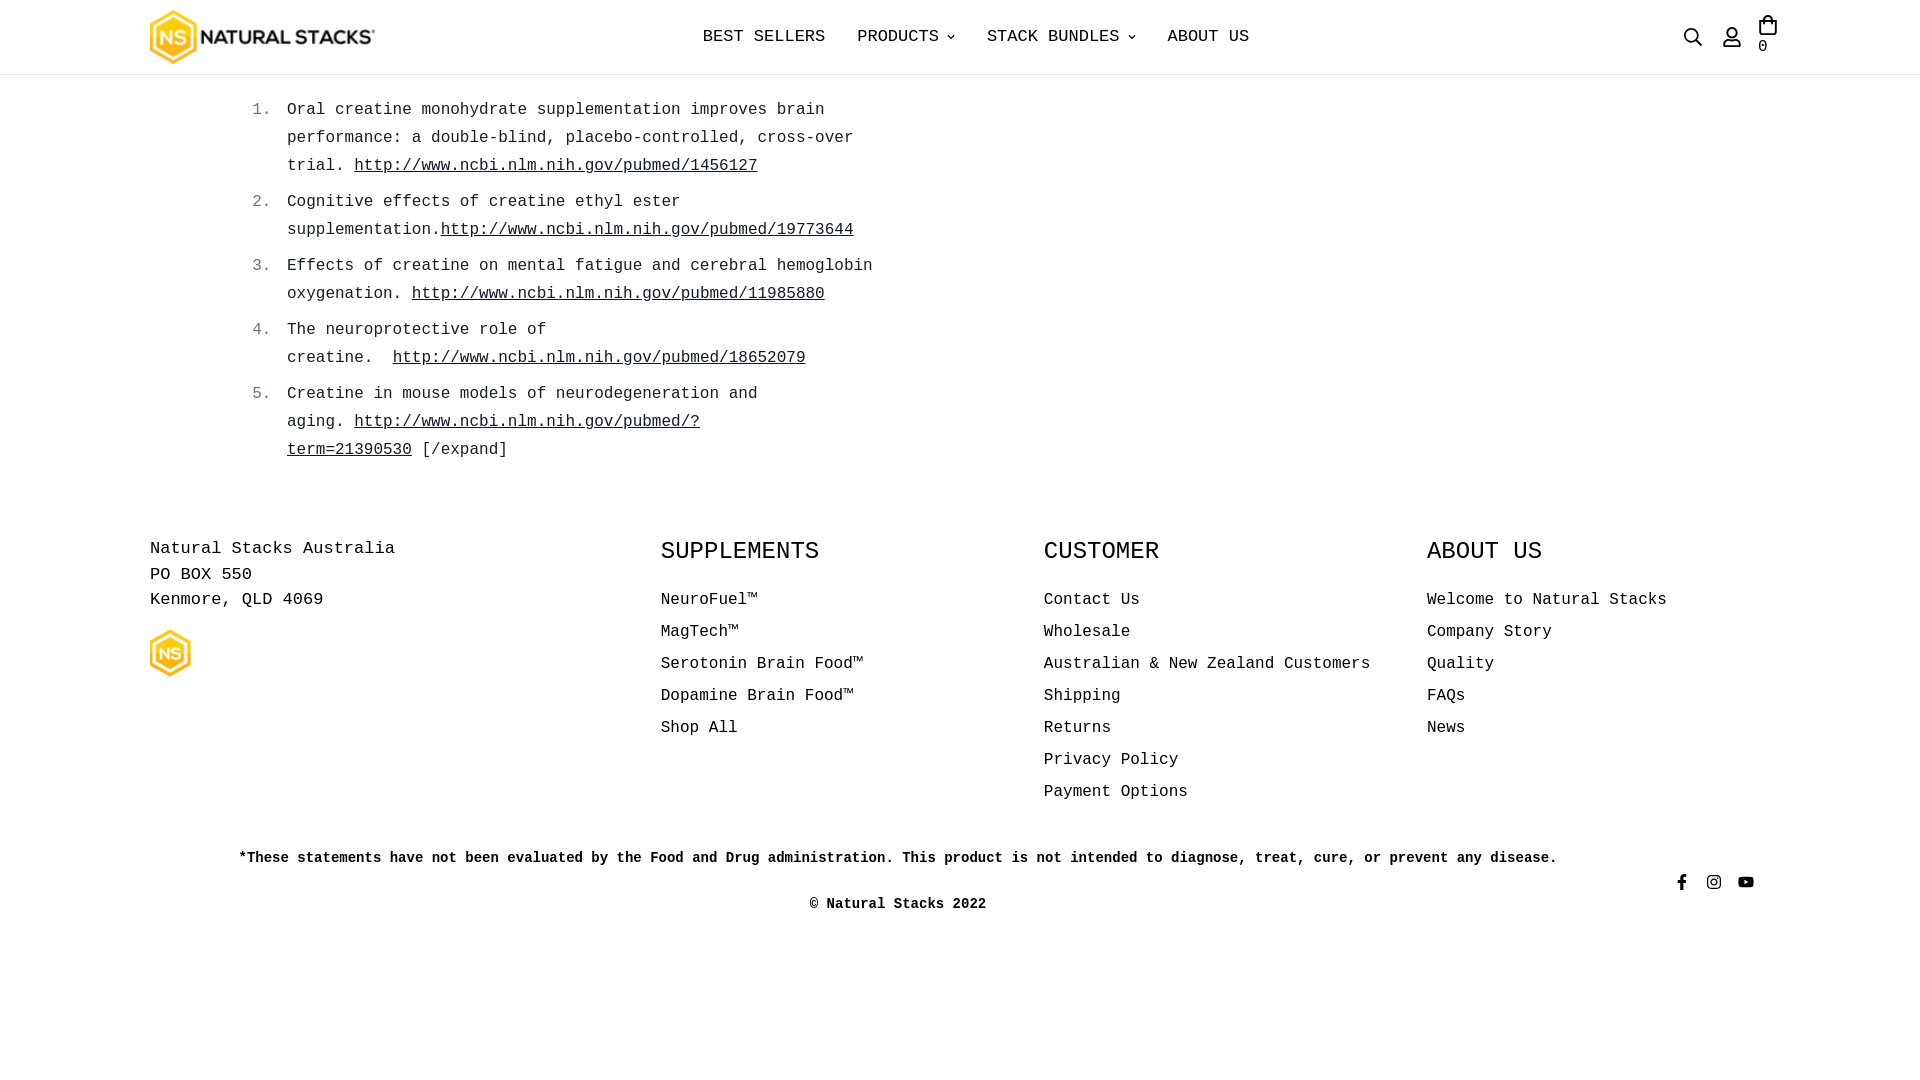  What do you see at coordinates (1116, 792) in the screenshot?
I see `Payment Options` at bounding box center [1116, 792].